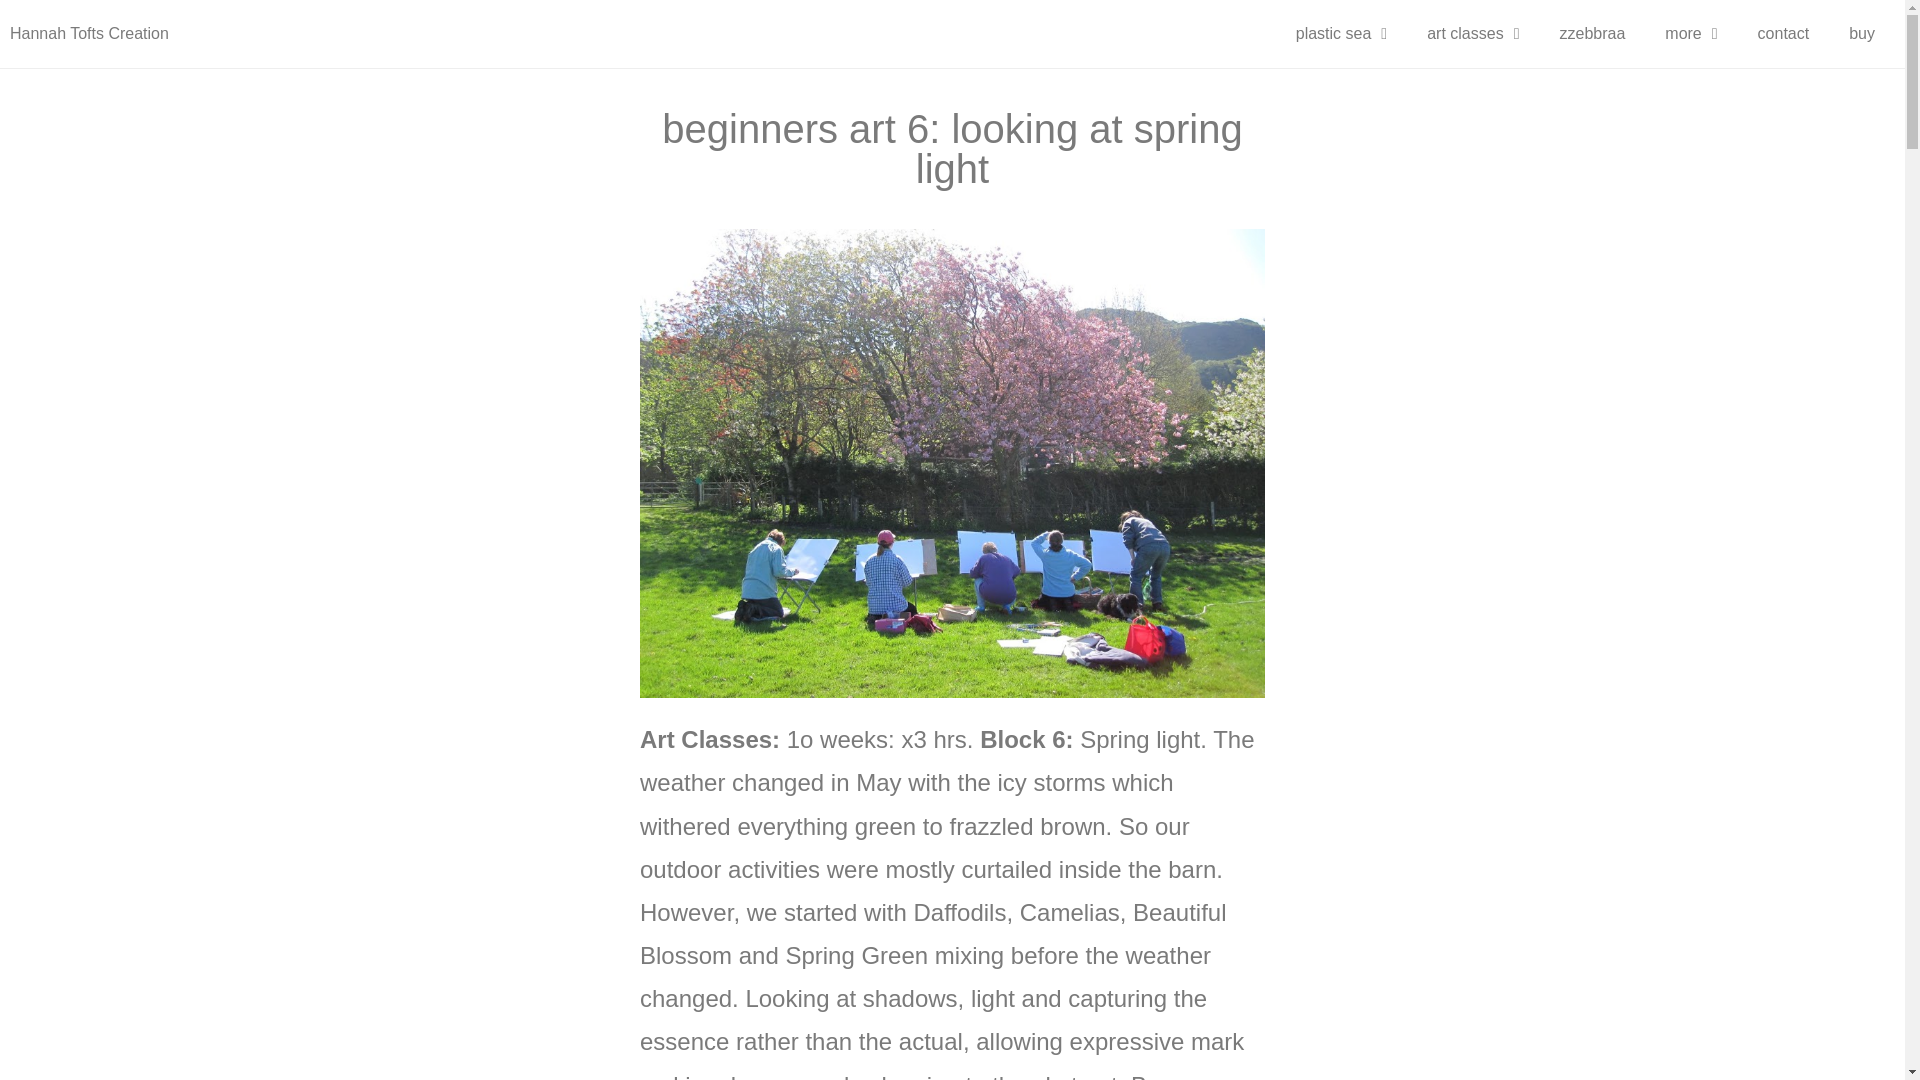  What do you see at coordinates (1691, 34) in the screenshot?
I see `more` at bounding box center [1691, 34].